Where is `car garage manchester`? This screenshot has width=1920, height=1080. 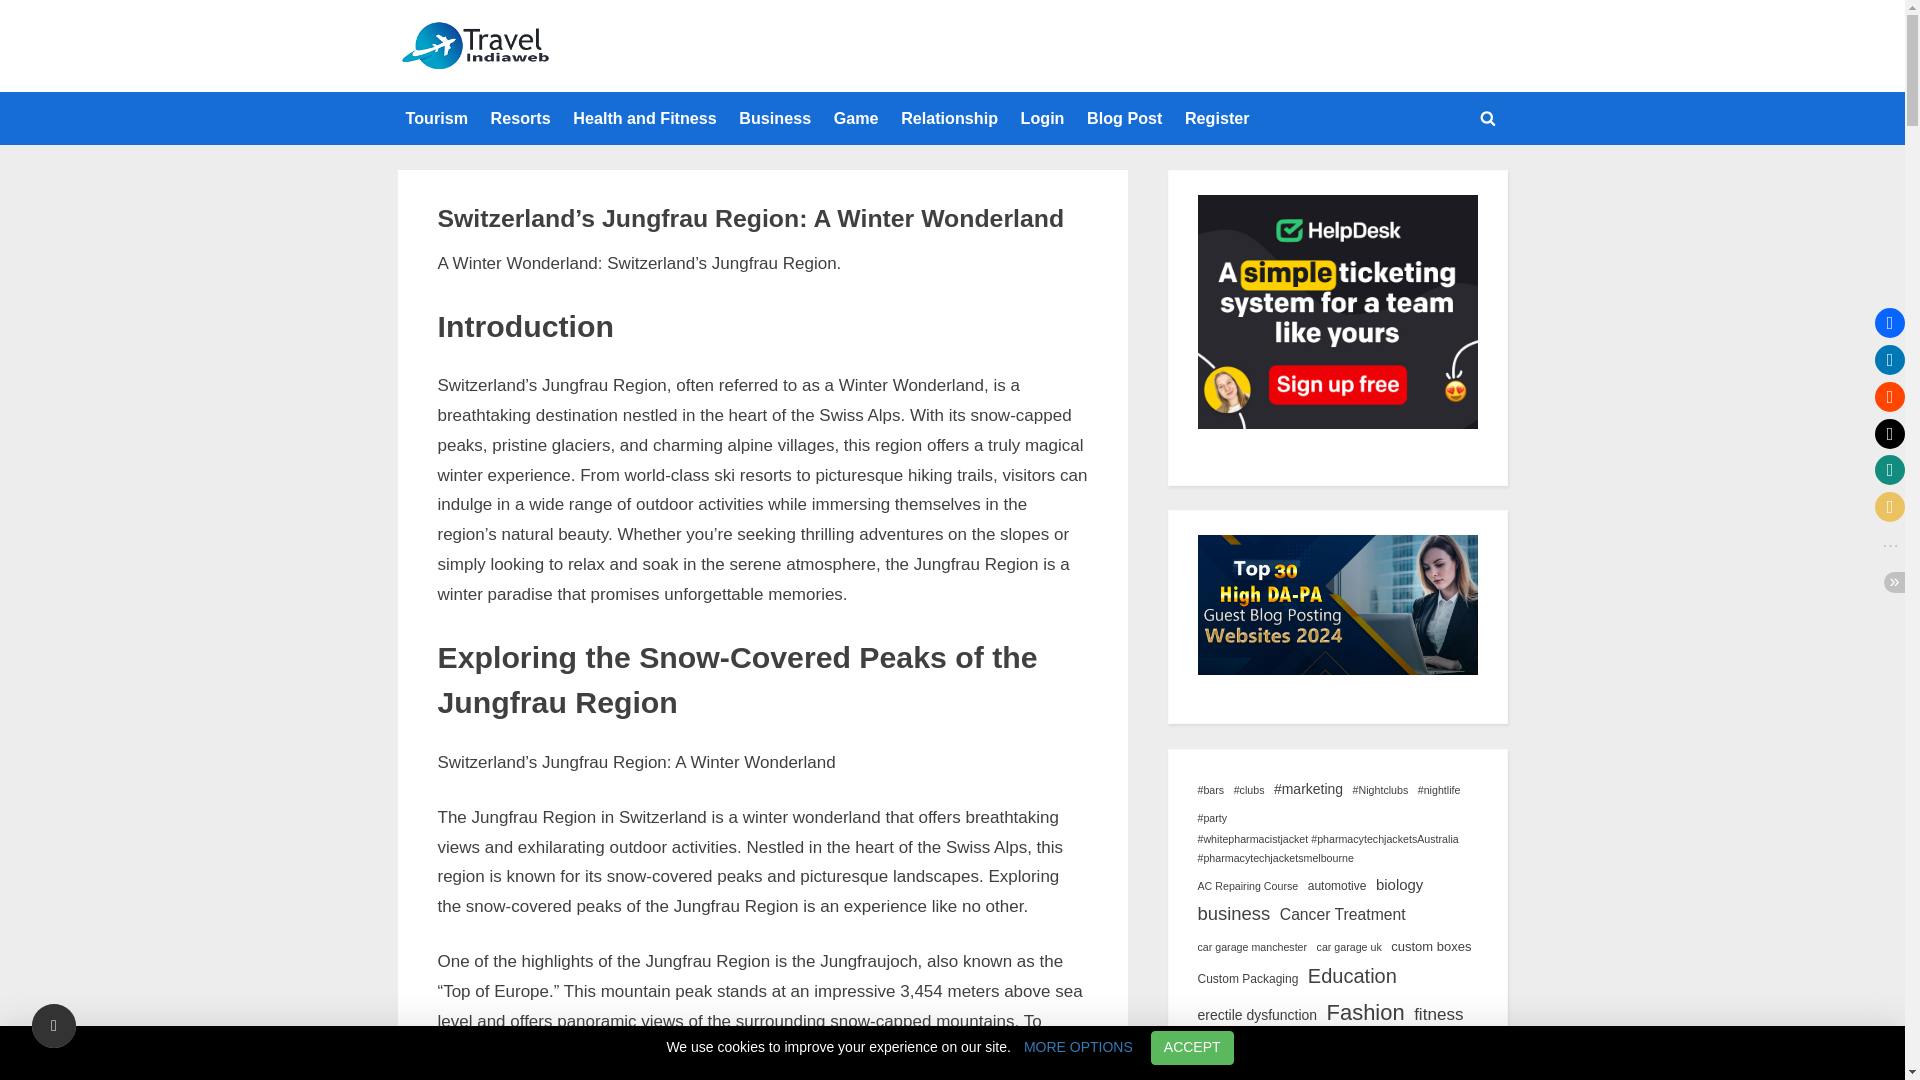 car garage manchester is located at coordinates (1252, 947).